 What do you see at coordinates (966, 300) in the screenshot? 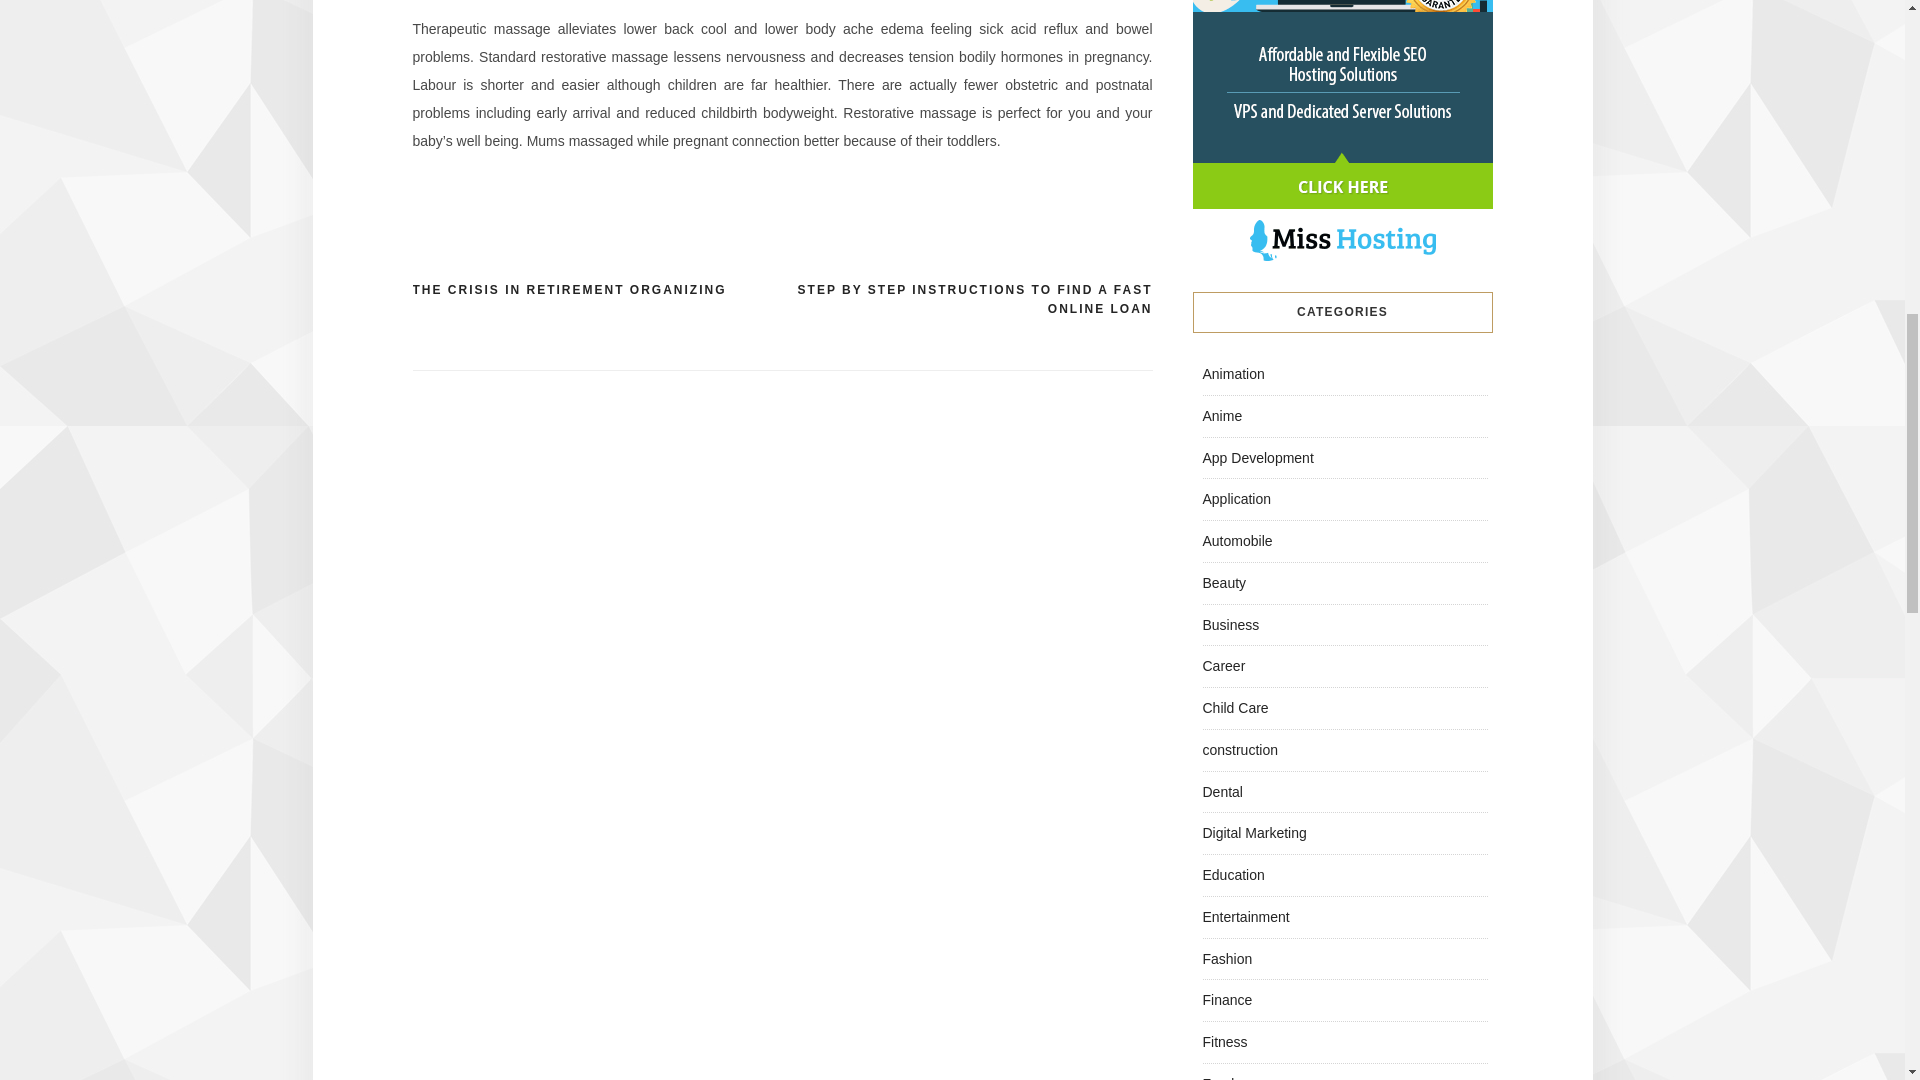
I see `STEP BY STEP INSTRUCTIONS TO FIND A FAST ONLINE LOAN` at bounding box center [966, 300].